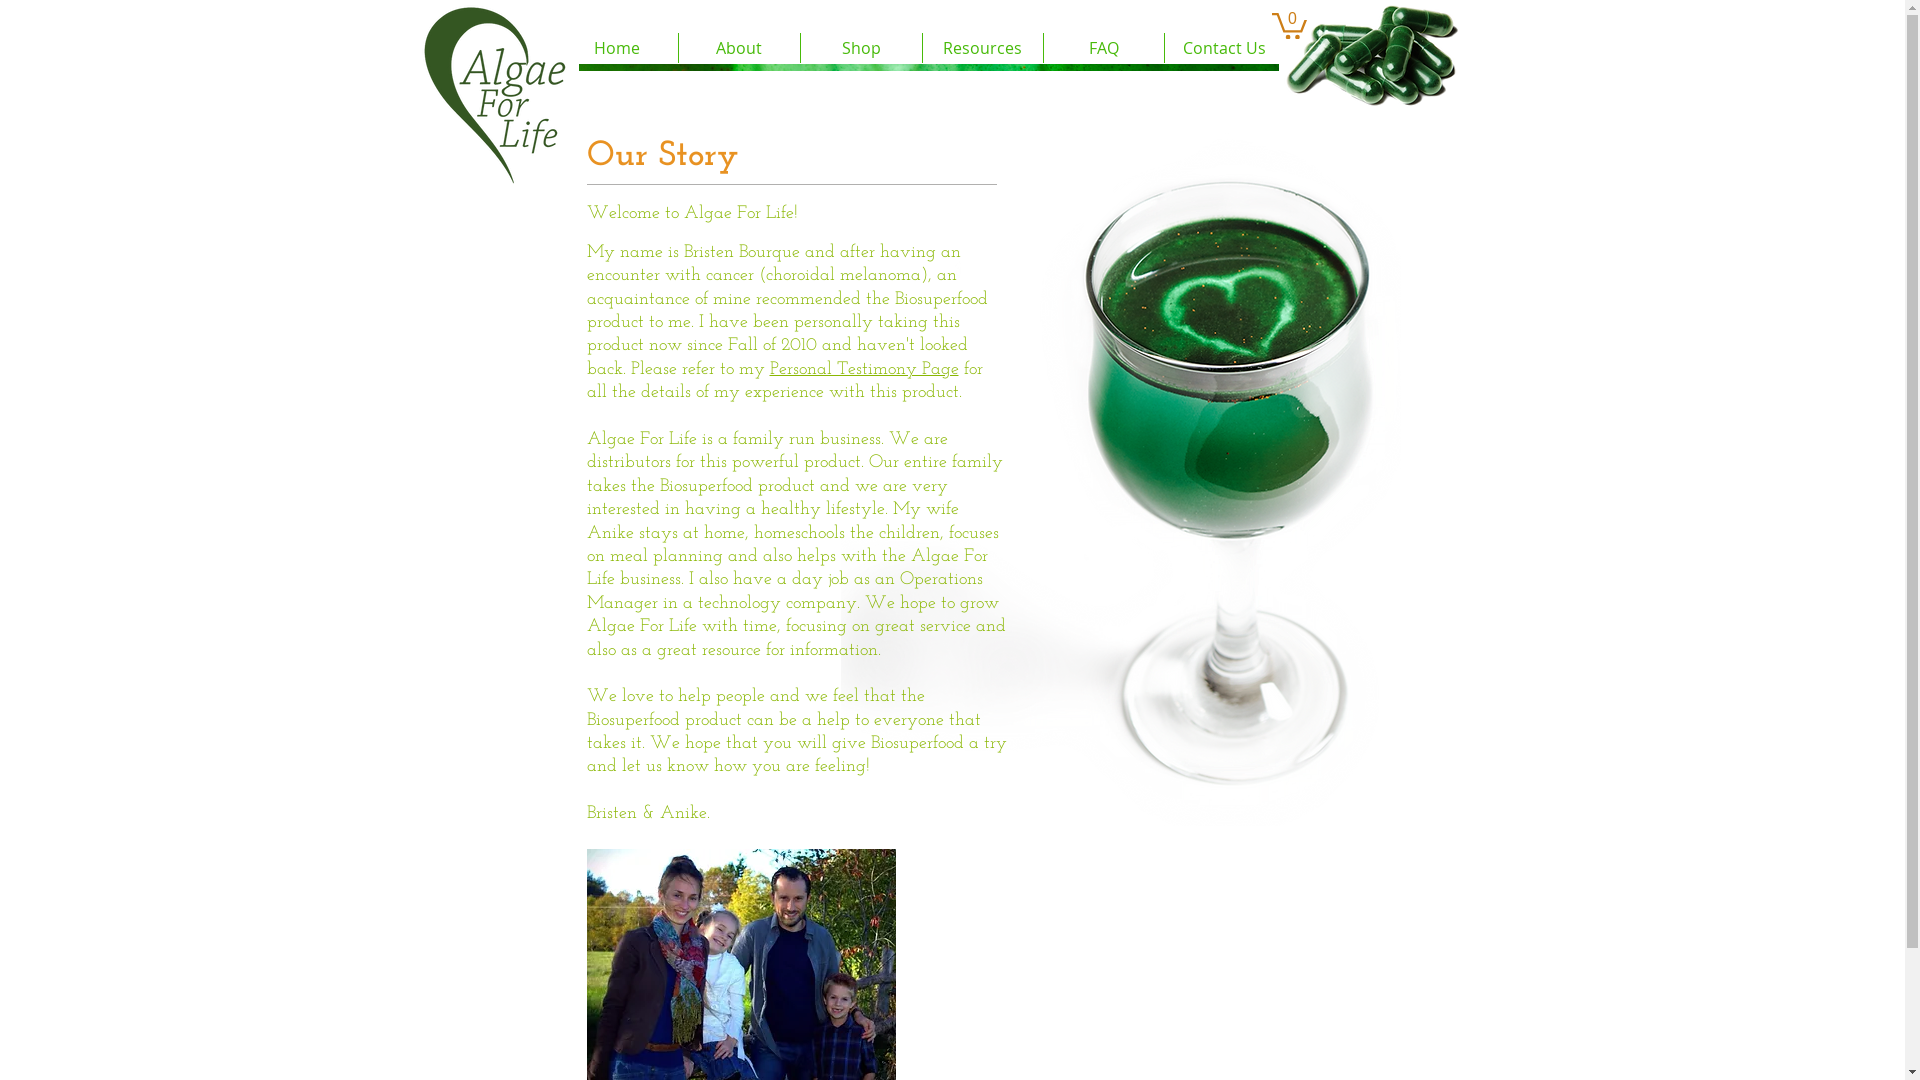  Describe the element at coordinates (982, 48) in the screenshot. I see `Resources` at that location.